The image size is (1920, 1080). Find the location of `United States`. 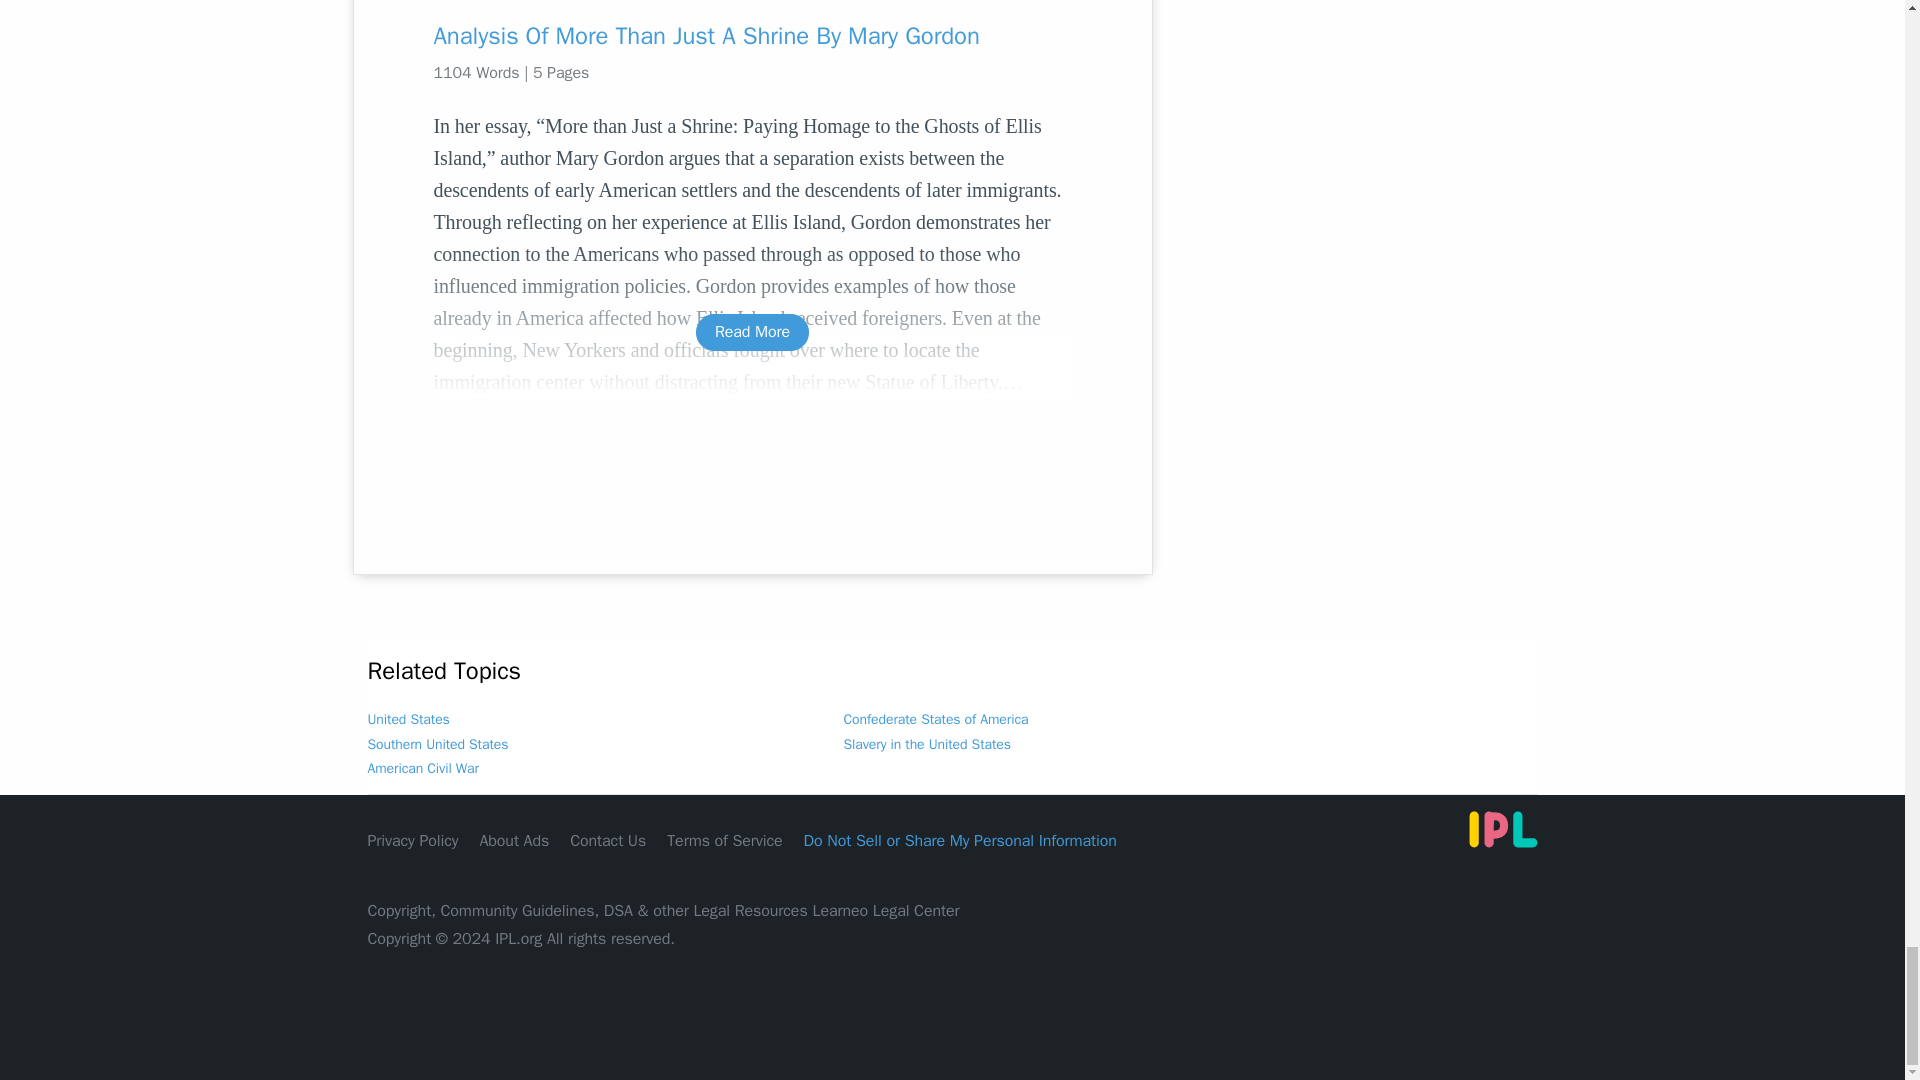

United States is located at coordinates (408, 718).